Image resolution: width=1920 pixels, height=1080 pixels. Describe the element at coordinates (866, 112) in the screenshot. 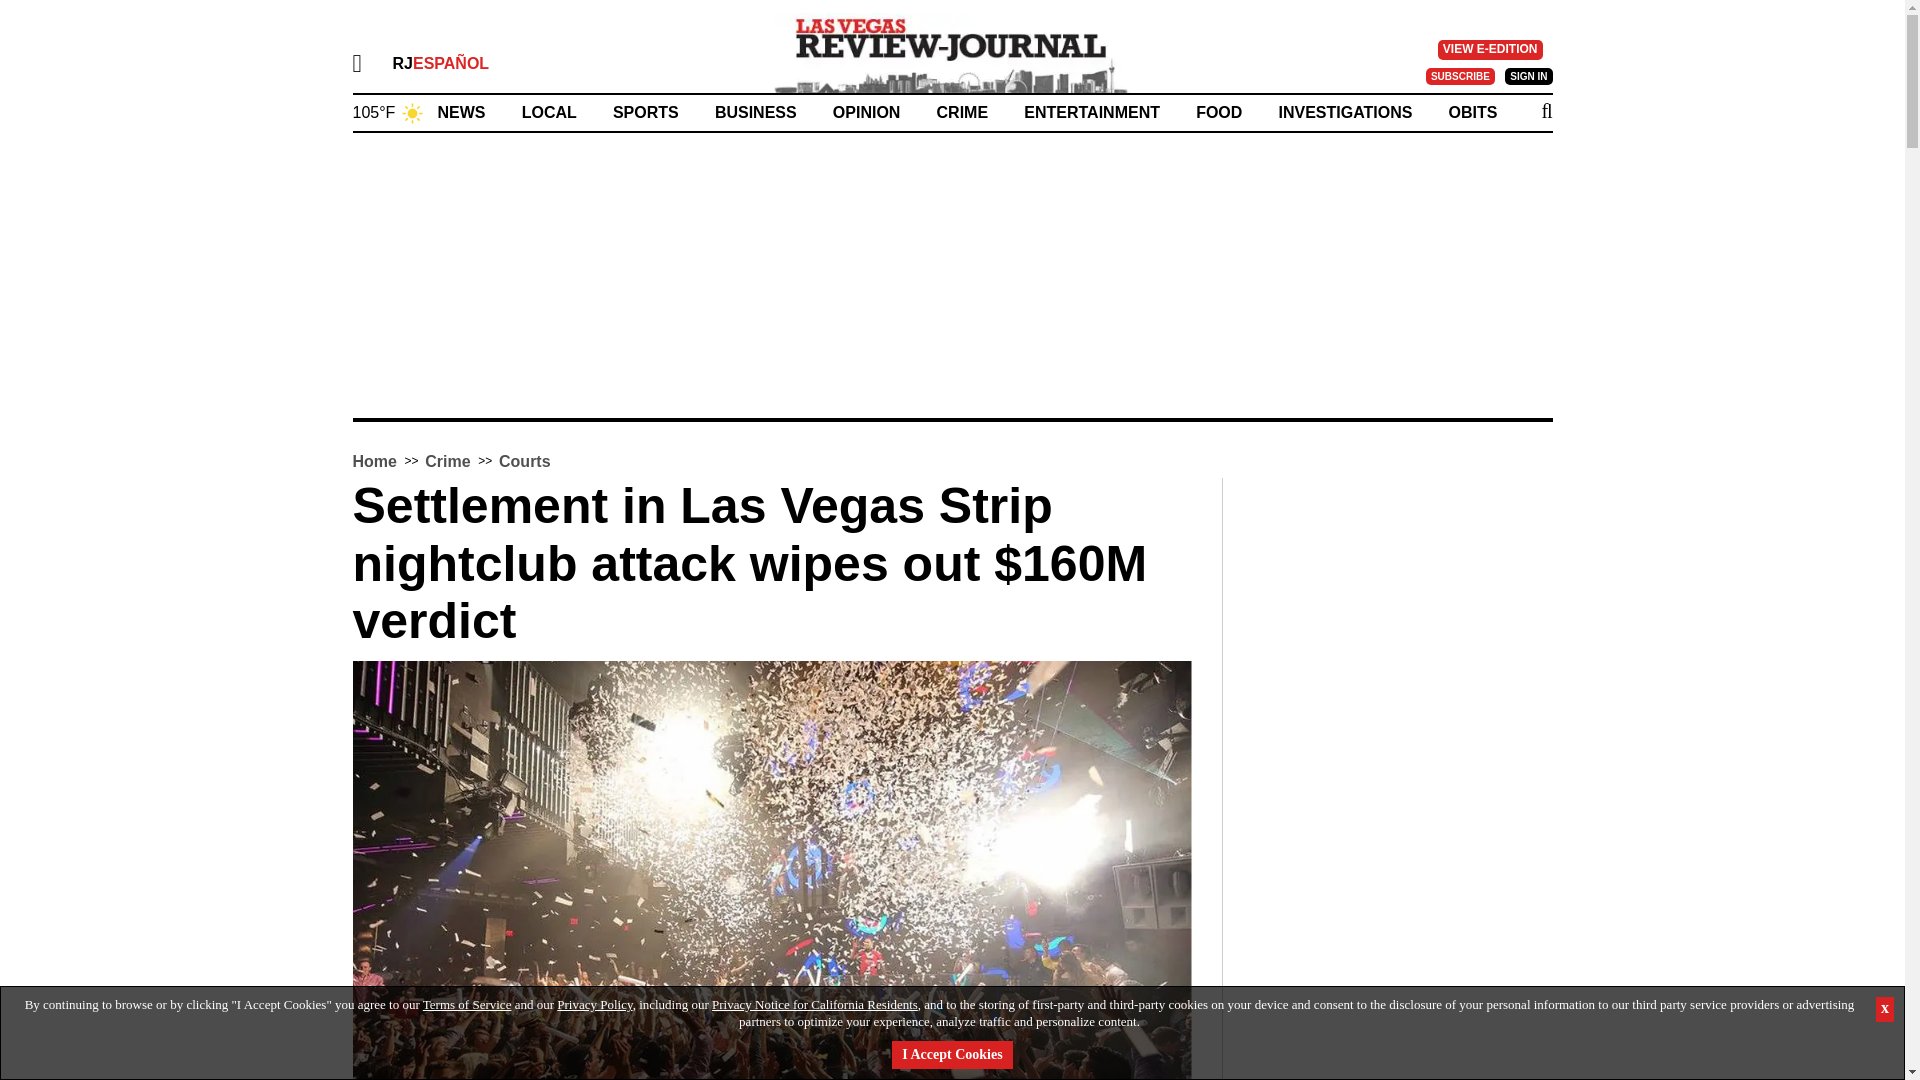

I see `OPINION` at that location.